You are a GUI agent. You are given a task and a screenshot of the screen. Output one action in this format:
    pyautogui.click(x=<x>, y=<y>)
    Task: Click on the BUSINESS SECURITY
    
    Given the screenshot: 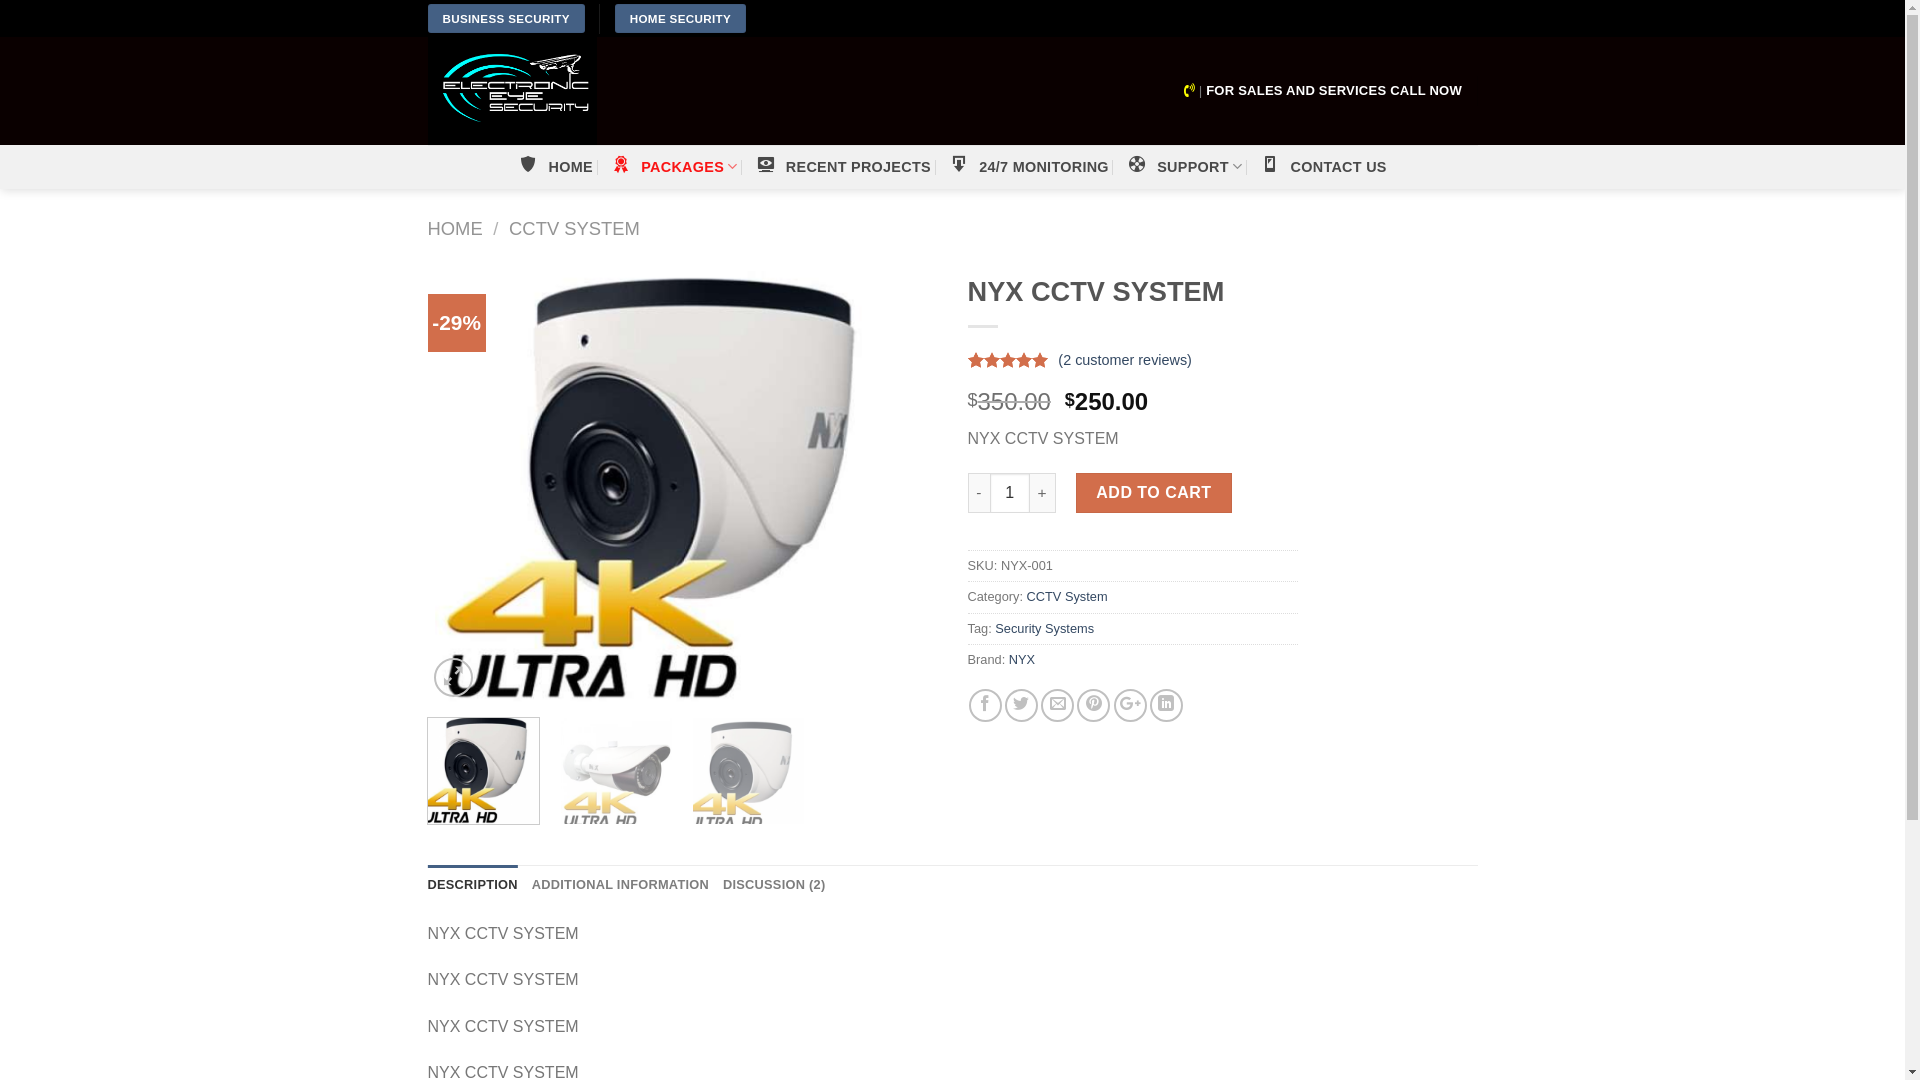 What is the action you would take?
    pyautogui.click(x=506, y=19)
    